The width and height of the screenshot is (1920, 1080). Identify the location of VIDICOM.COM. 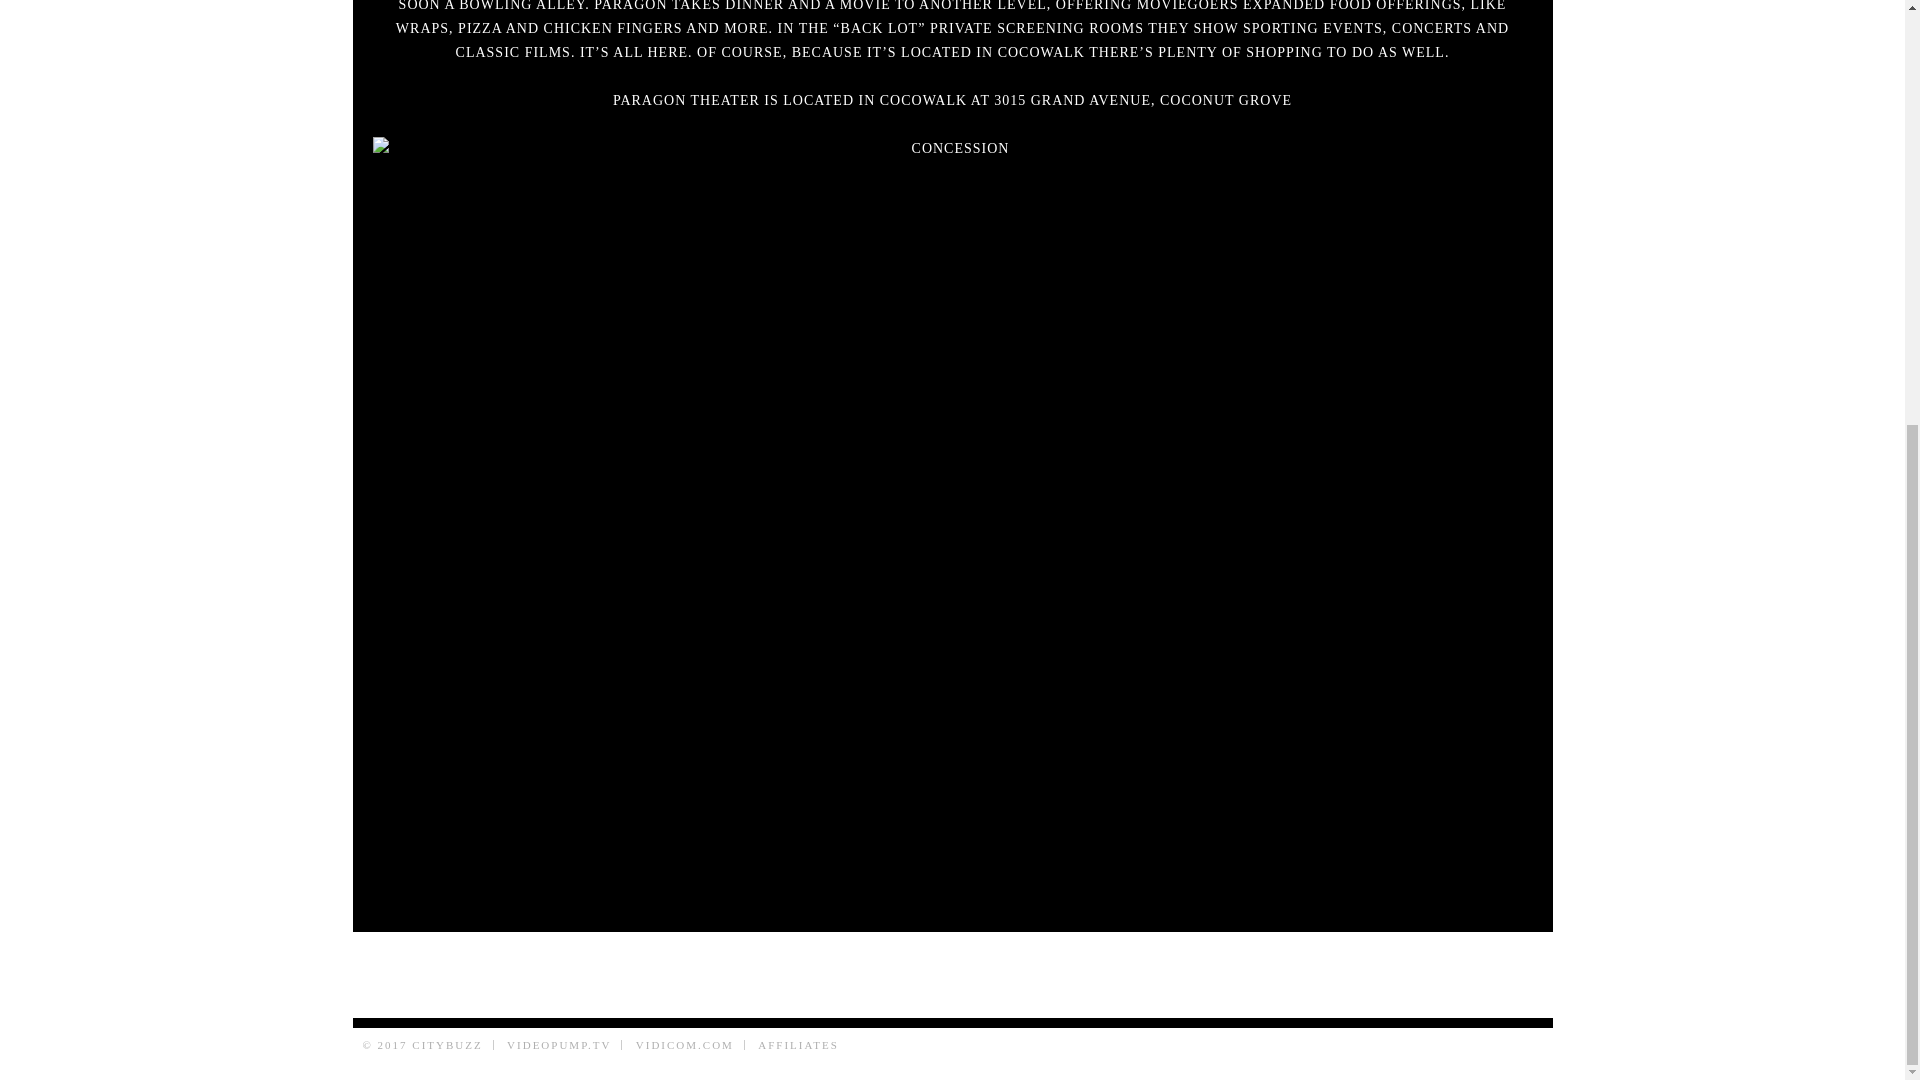
(684, 1044).